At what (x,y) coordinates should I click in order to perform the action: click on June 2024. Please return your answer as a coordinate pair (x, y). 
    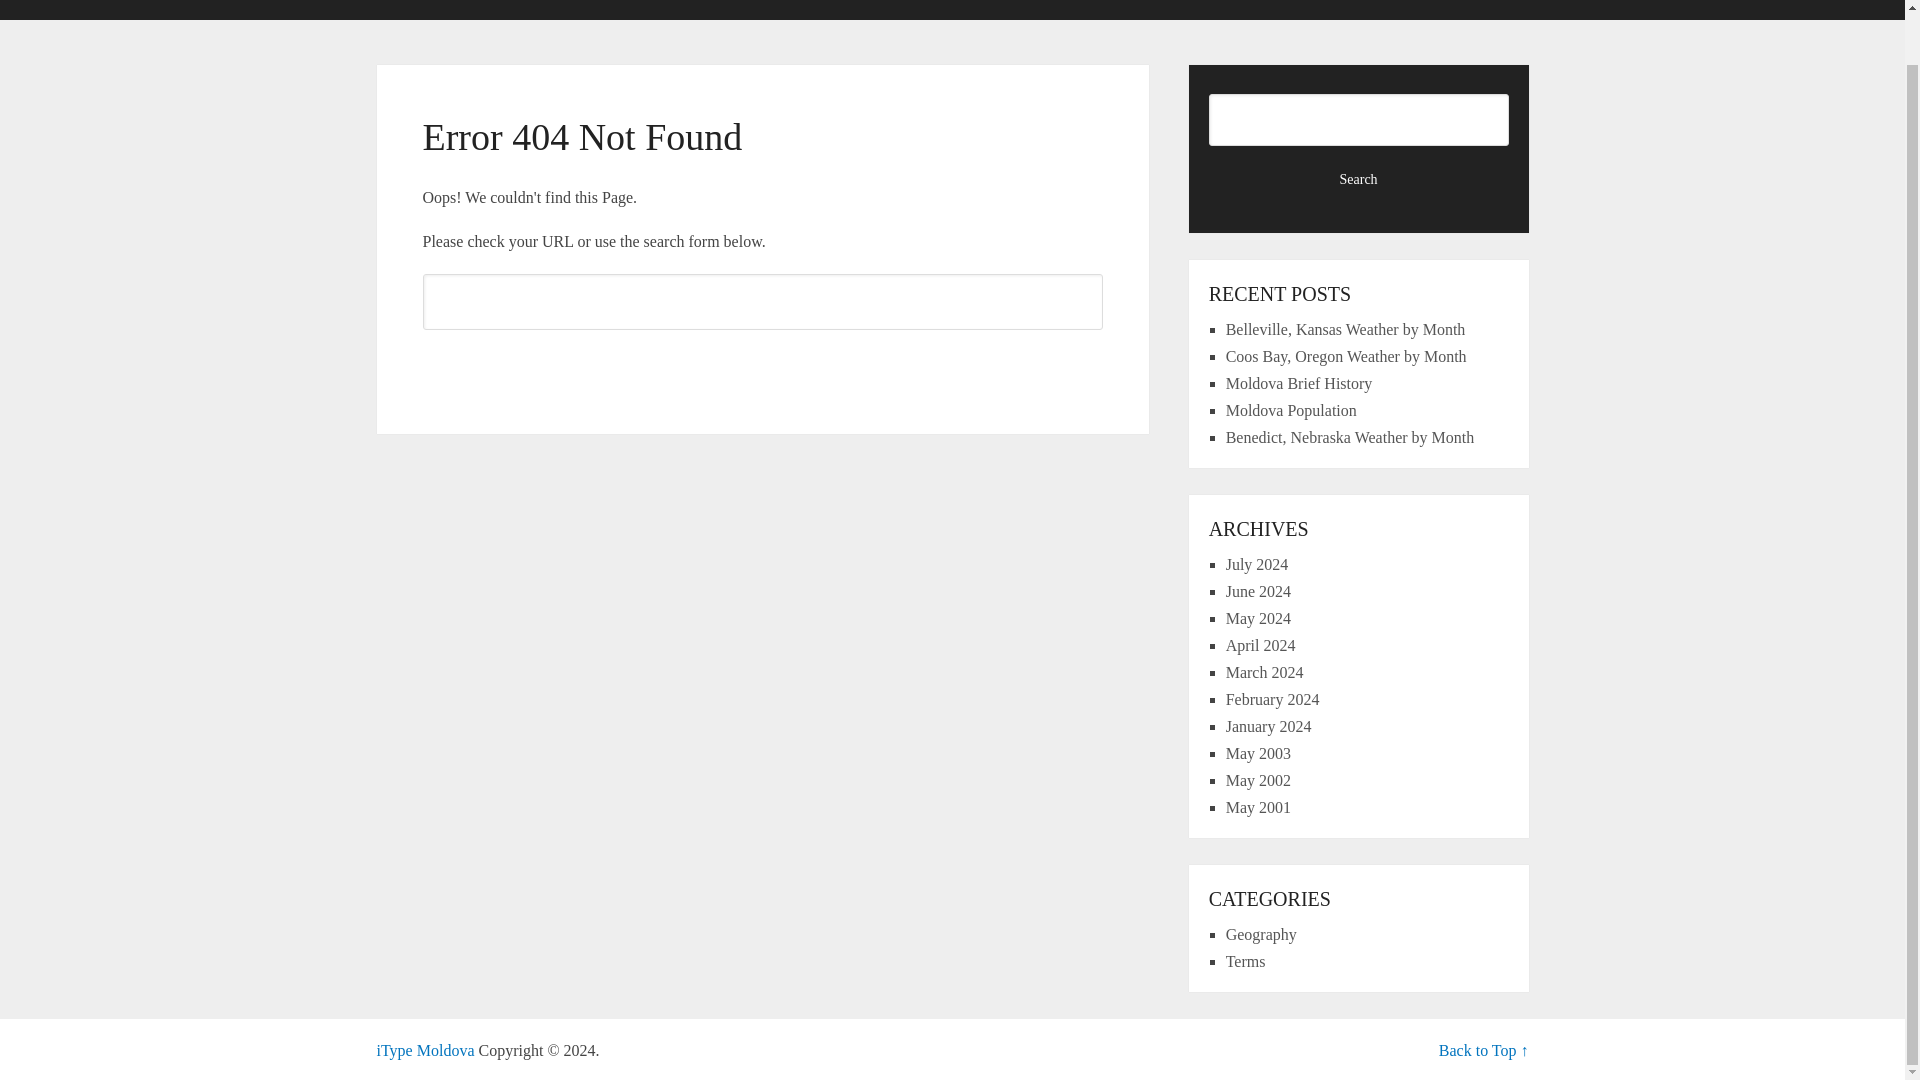
    Looking at the image, I should click on (1258, 592).